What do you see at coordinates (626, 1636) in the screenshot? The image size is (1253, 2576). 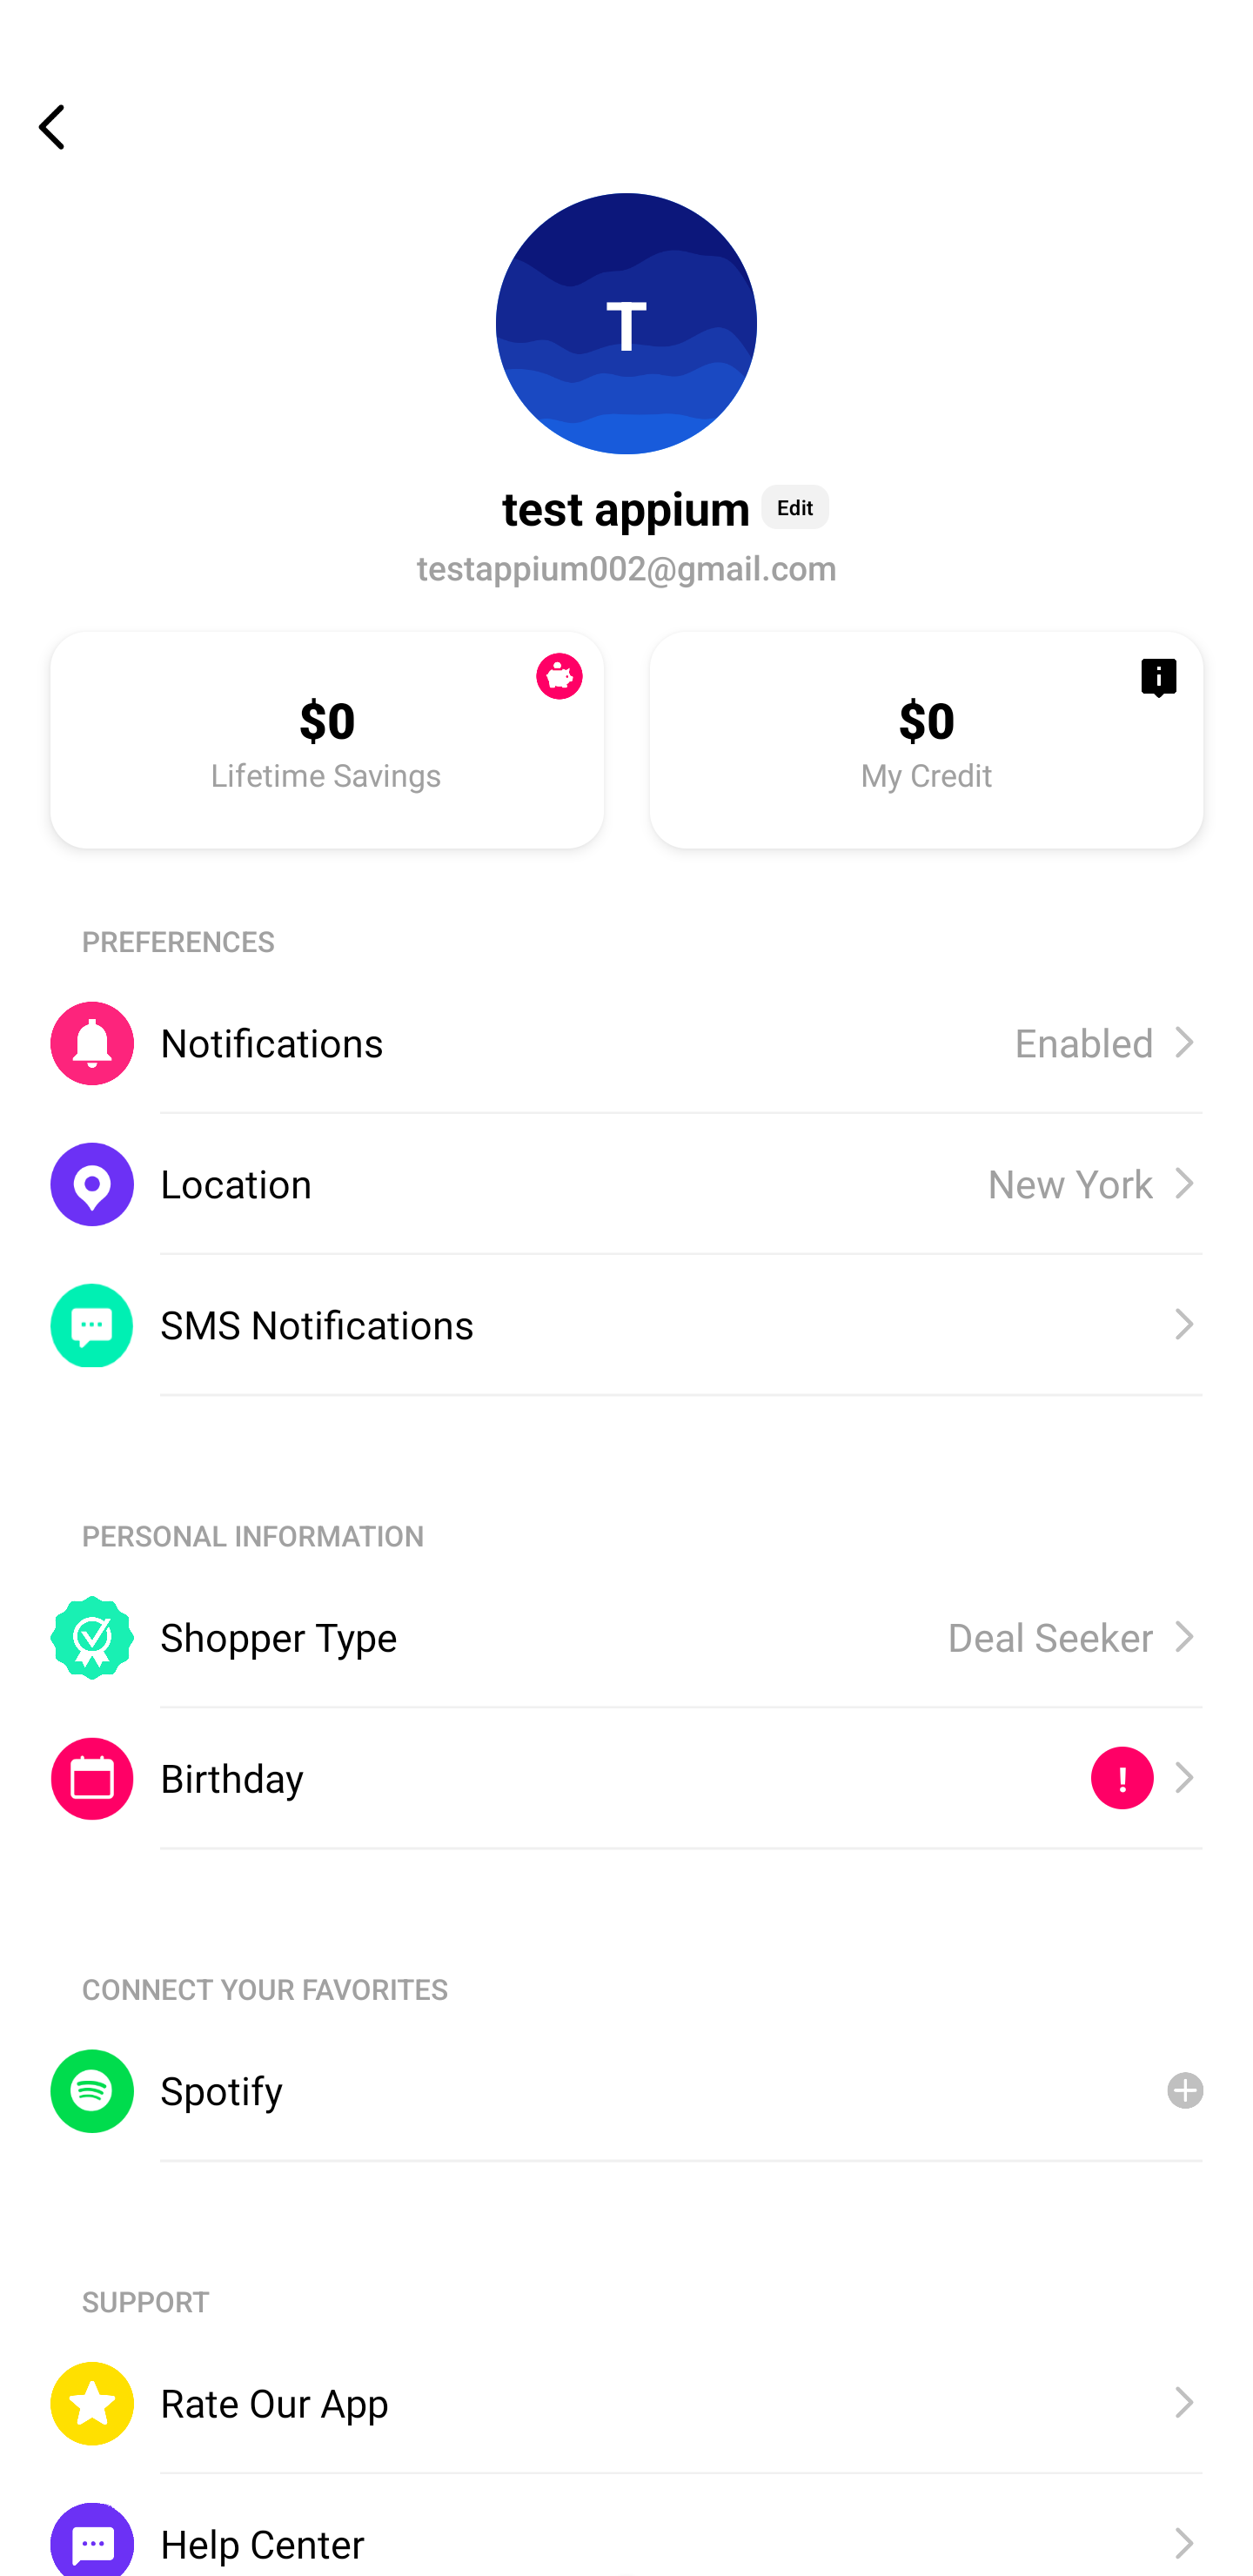 I see `Shopper Type, Deal Seeker Shopper Type Deal Seeker` at bounding box center [626, 1636].